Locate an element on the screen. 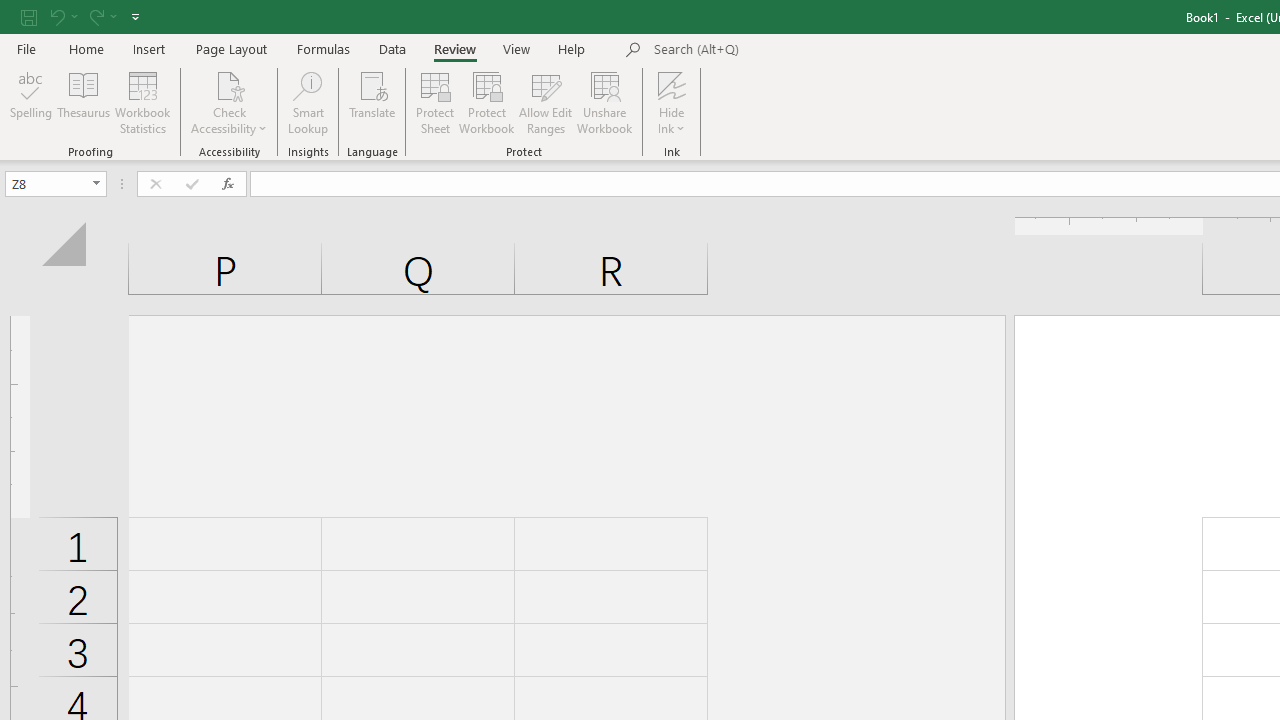 The width and height of the screenshot is (1280, 720). Smart Lookup is located at coordinates (308, 102).